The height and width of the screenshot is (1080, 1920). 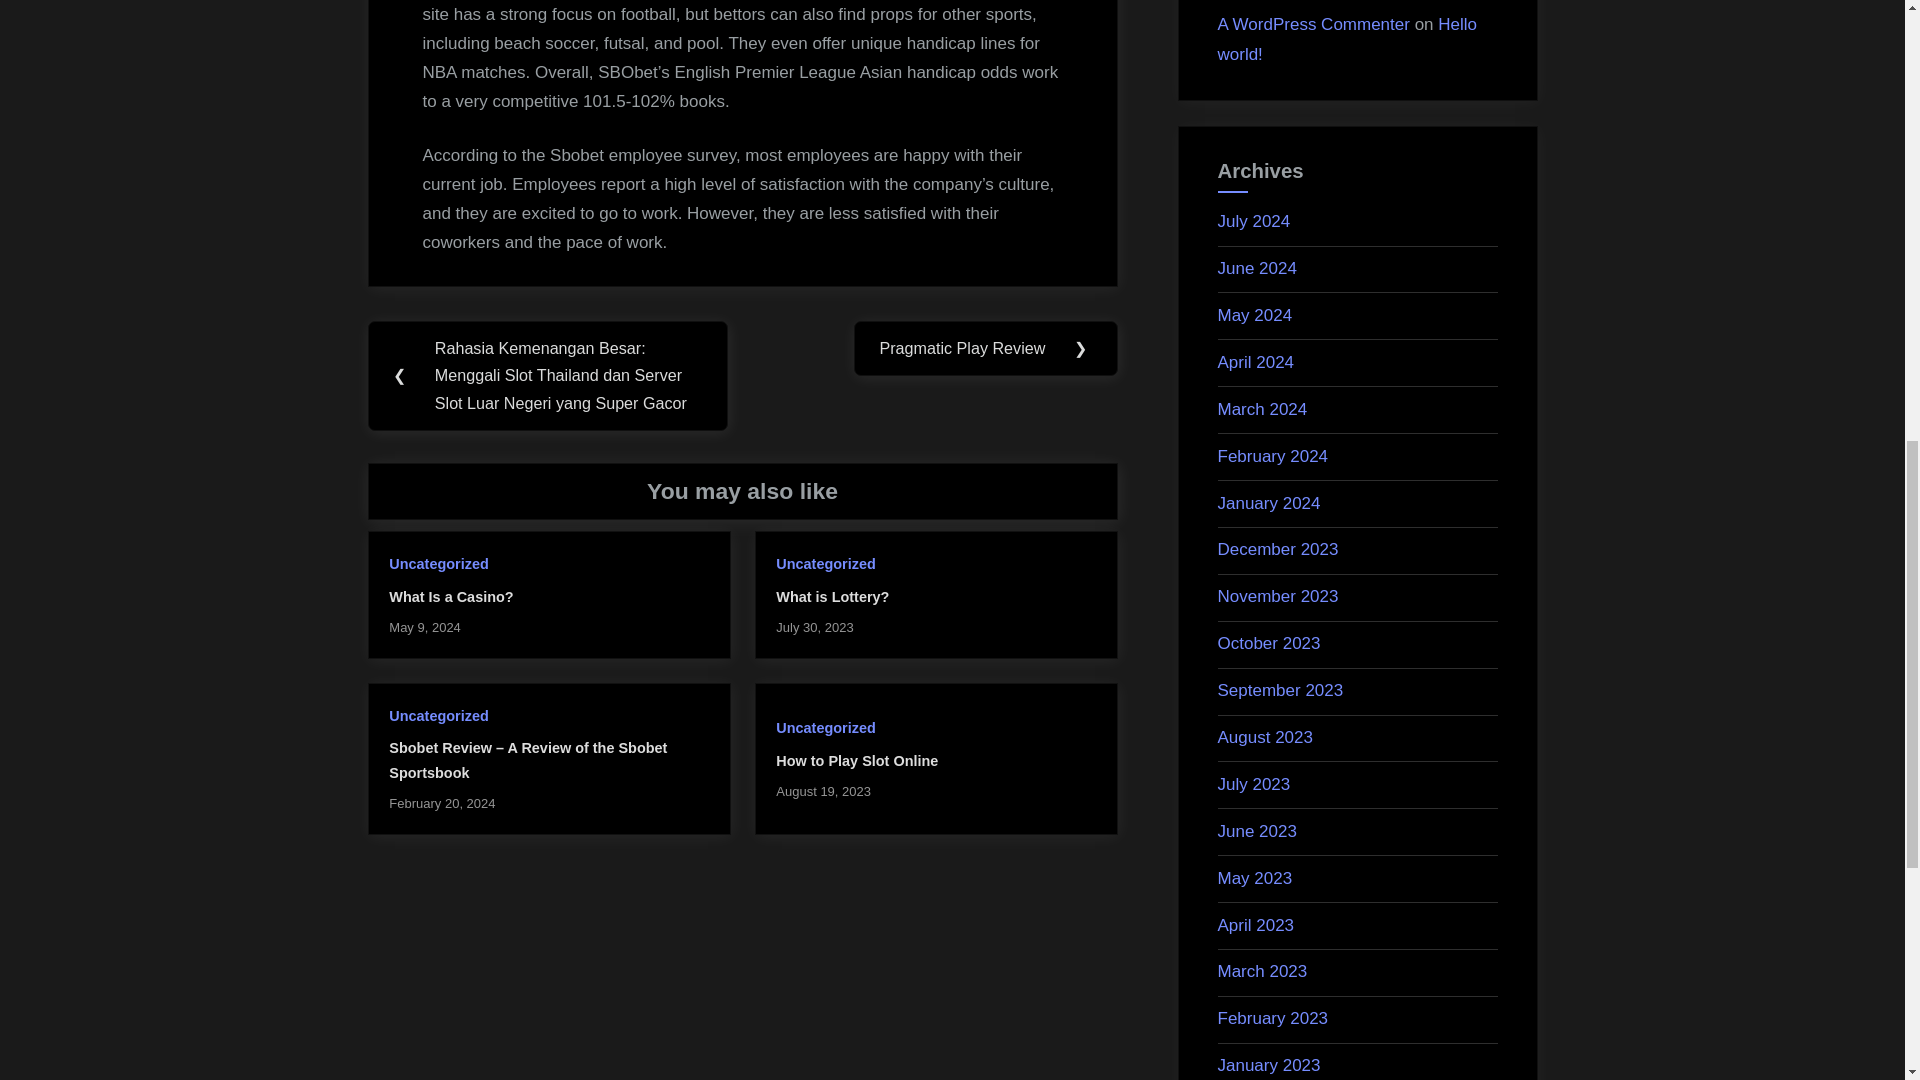 I want to click on June 2024, so click(x=1257, y=268).